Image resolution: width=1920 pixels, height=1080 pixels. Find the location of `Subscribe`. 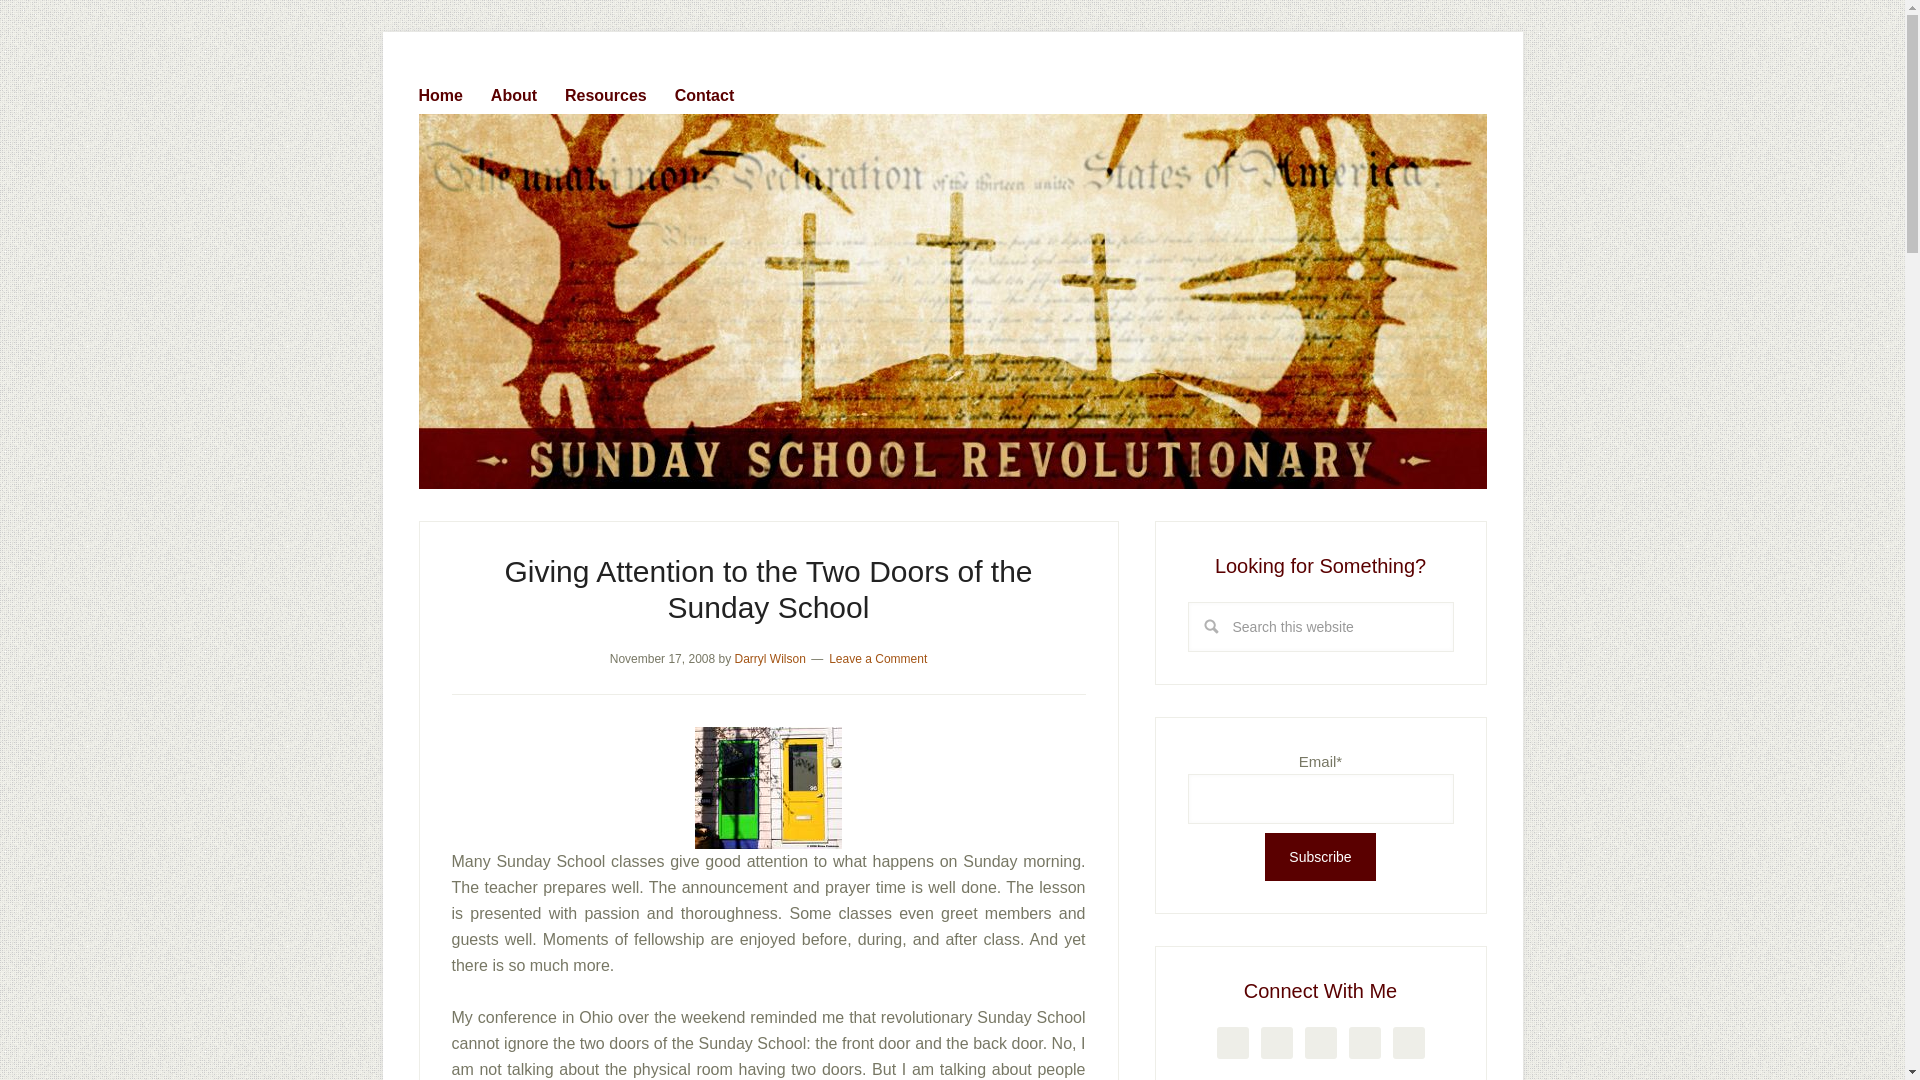

Subscribe is located at coordinates (1320, 856).